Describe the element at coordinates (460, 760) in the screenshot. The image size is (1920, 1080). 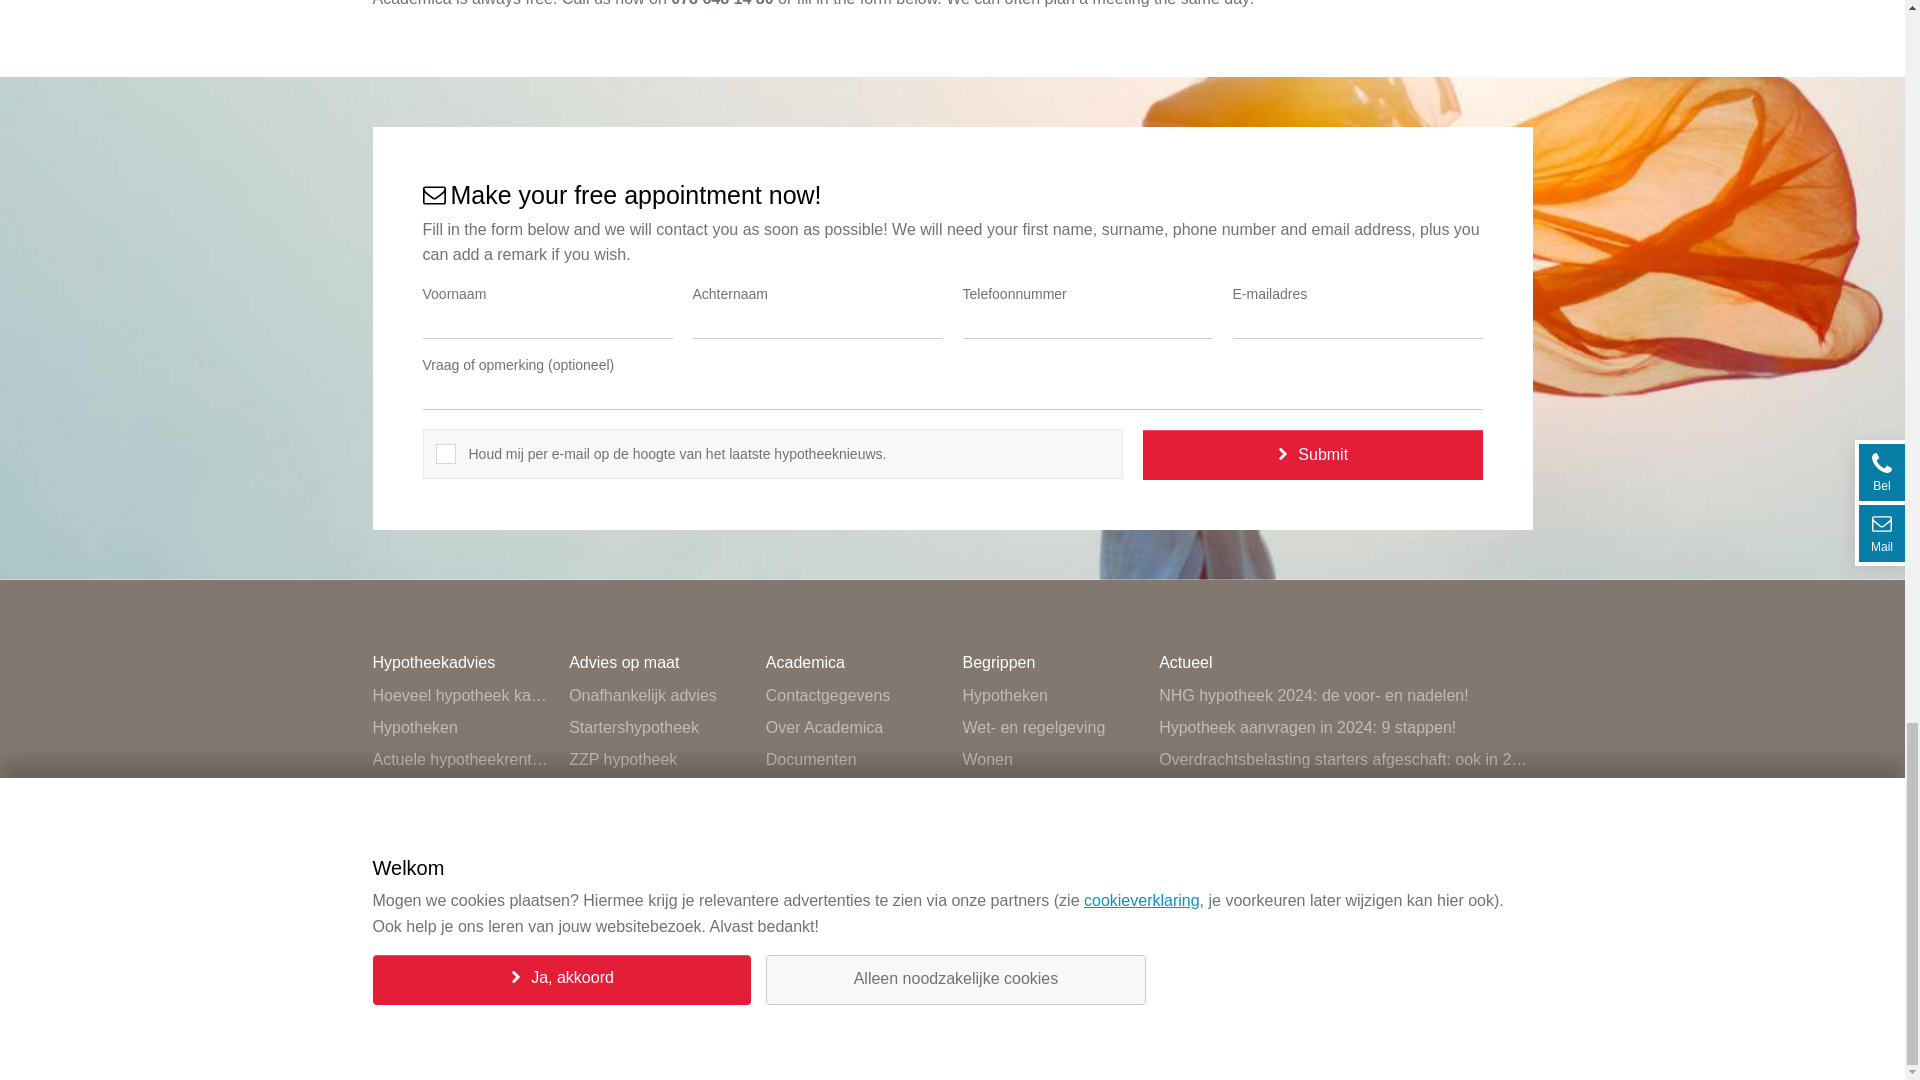
I see `Actuele hypotheekrente overzicht` at that location.